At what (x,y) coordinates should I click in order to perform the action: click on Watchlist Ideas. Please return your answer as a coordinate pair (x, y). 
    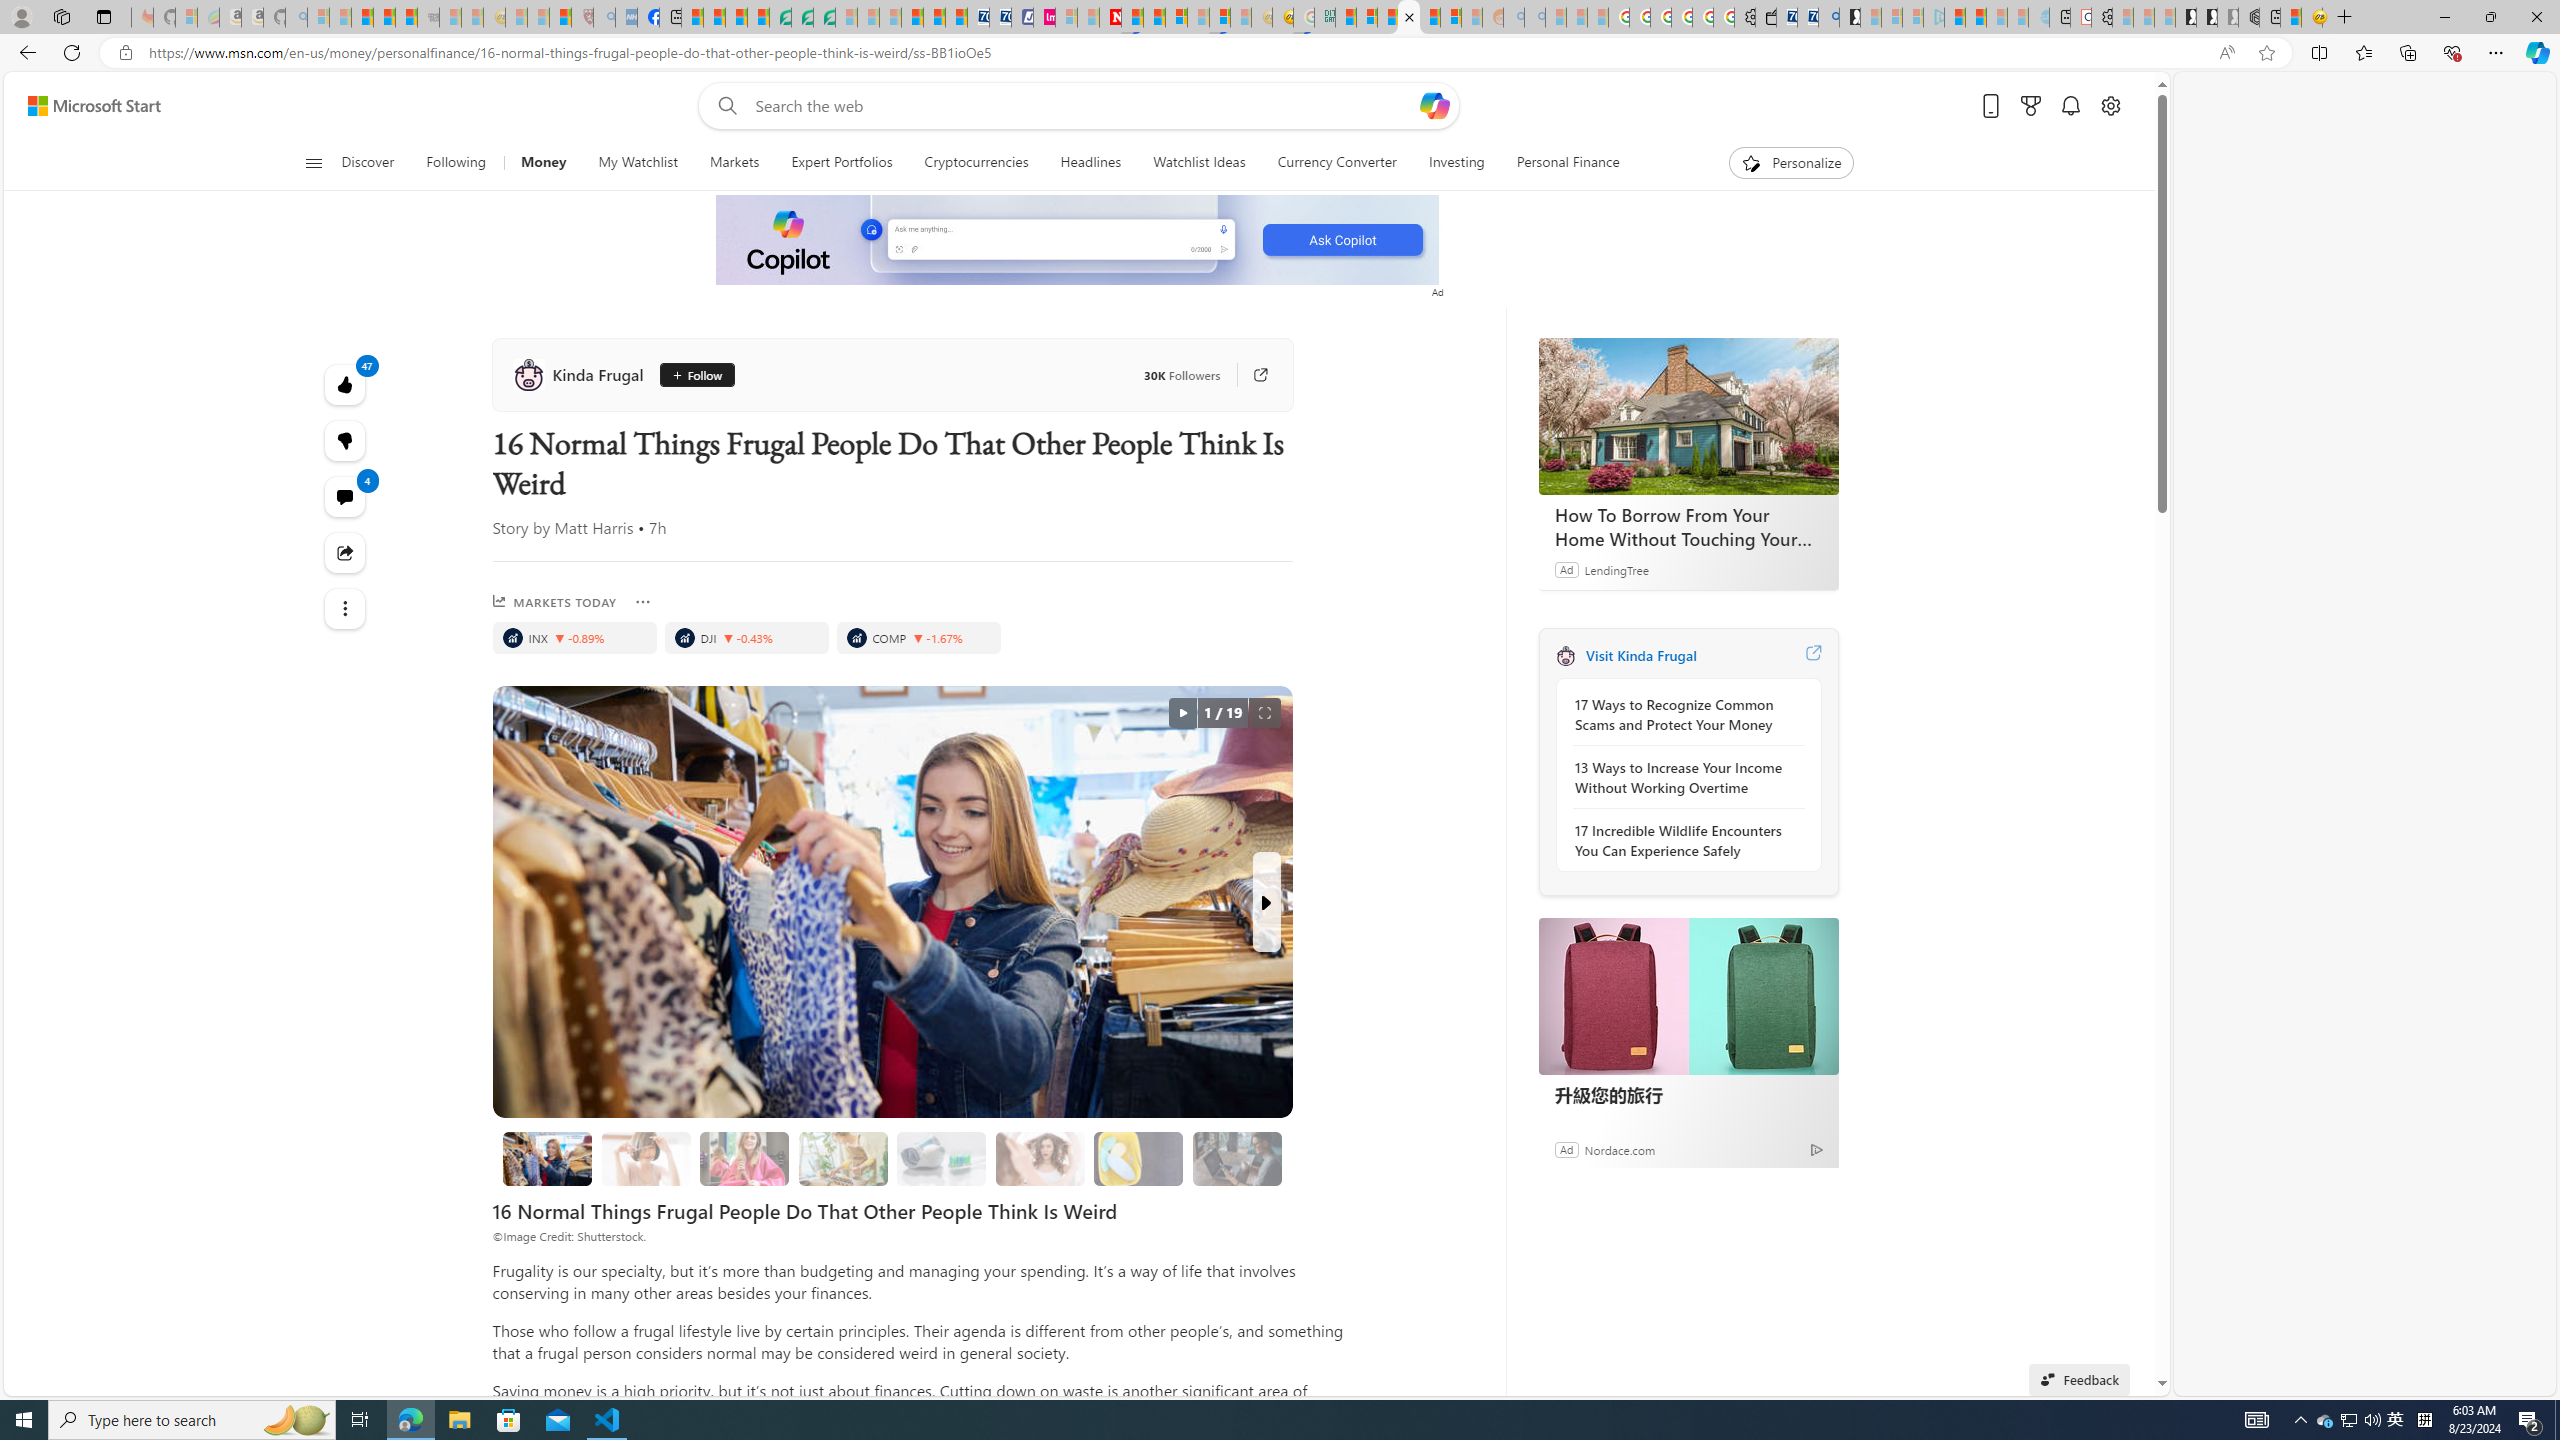
    Looking at the image, I should click on (1199, 163).